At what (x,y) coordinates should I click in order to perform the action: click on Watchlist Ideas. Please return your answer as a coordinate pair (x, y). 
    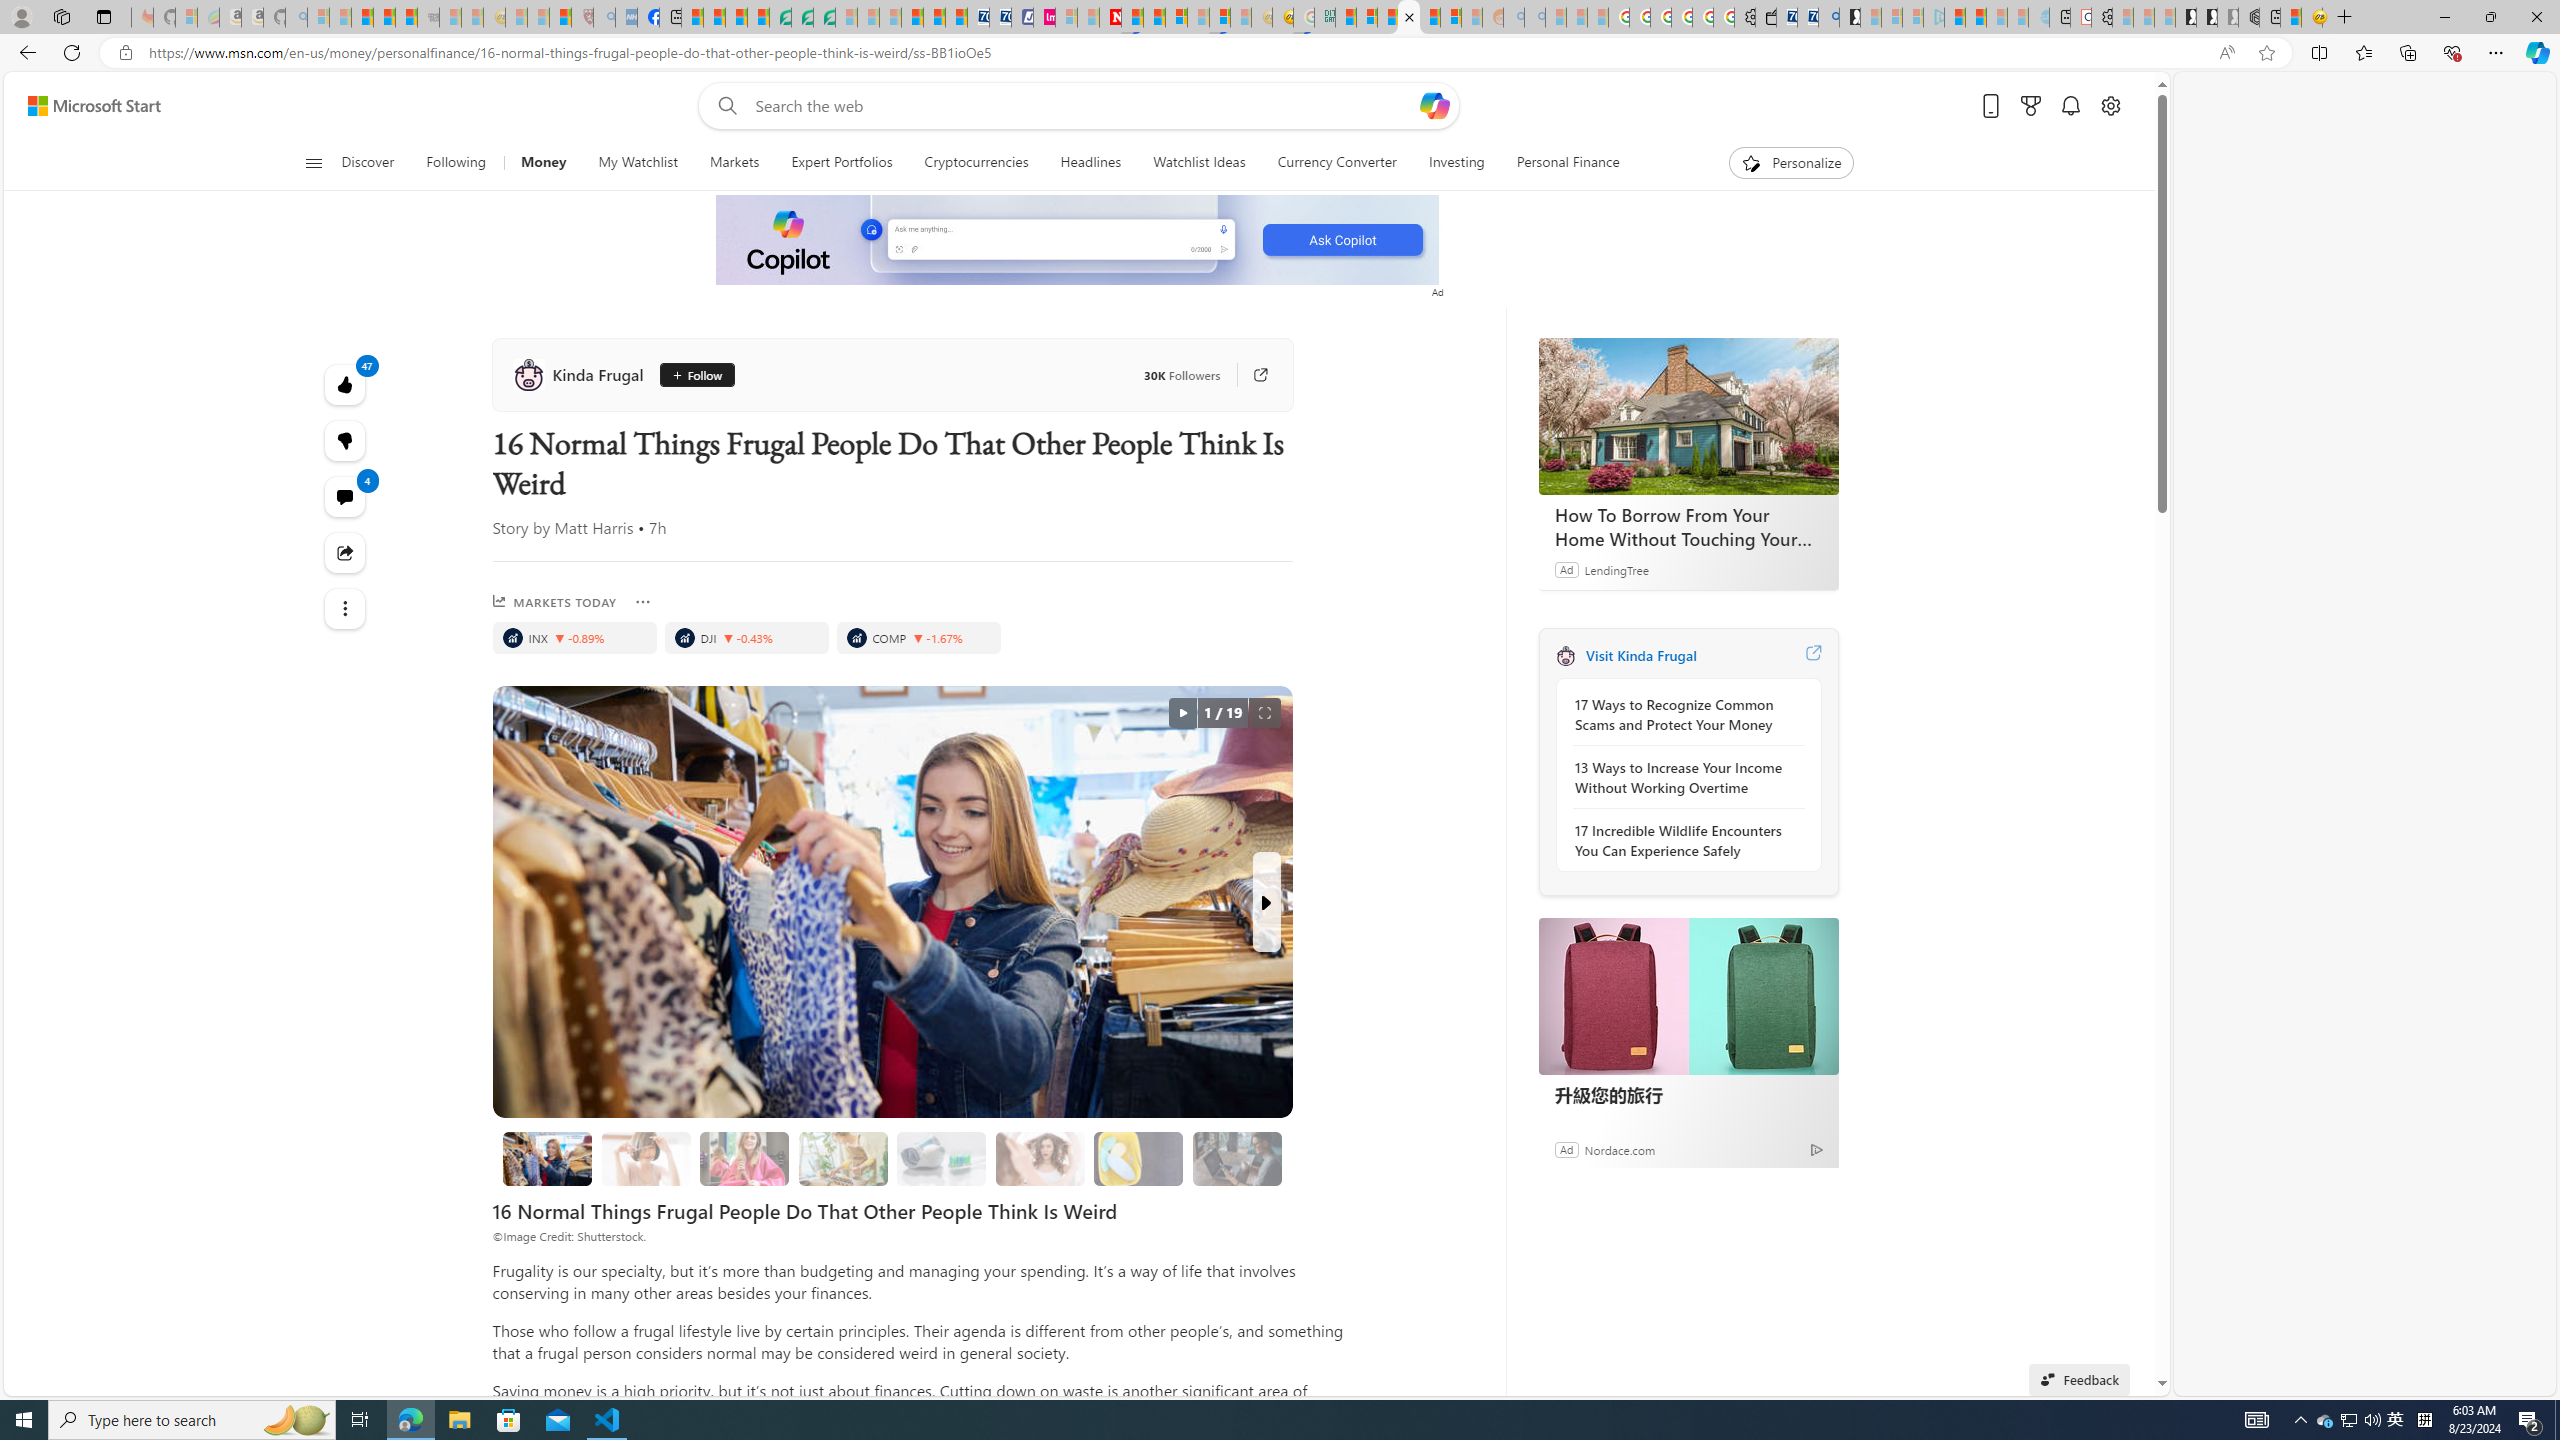
    Looking at the image, I should click on (1199, 163).